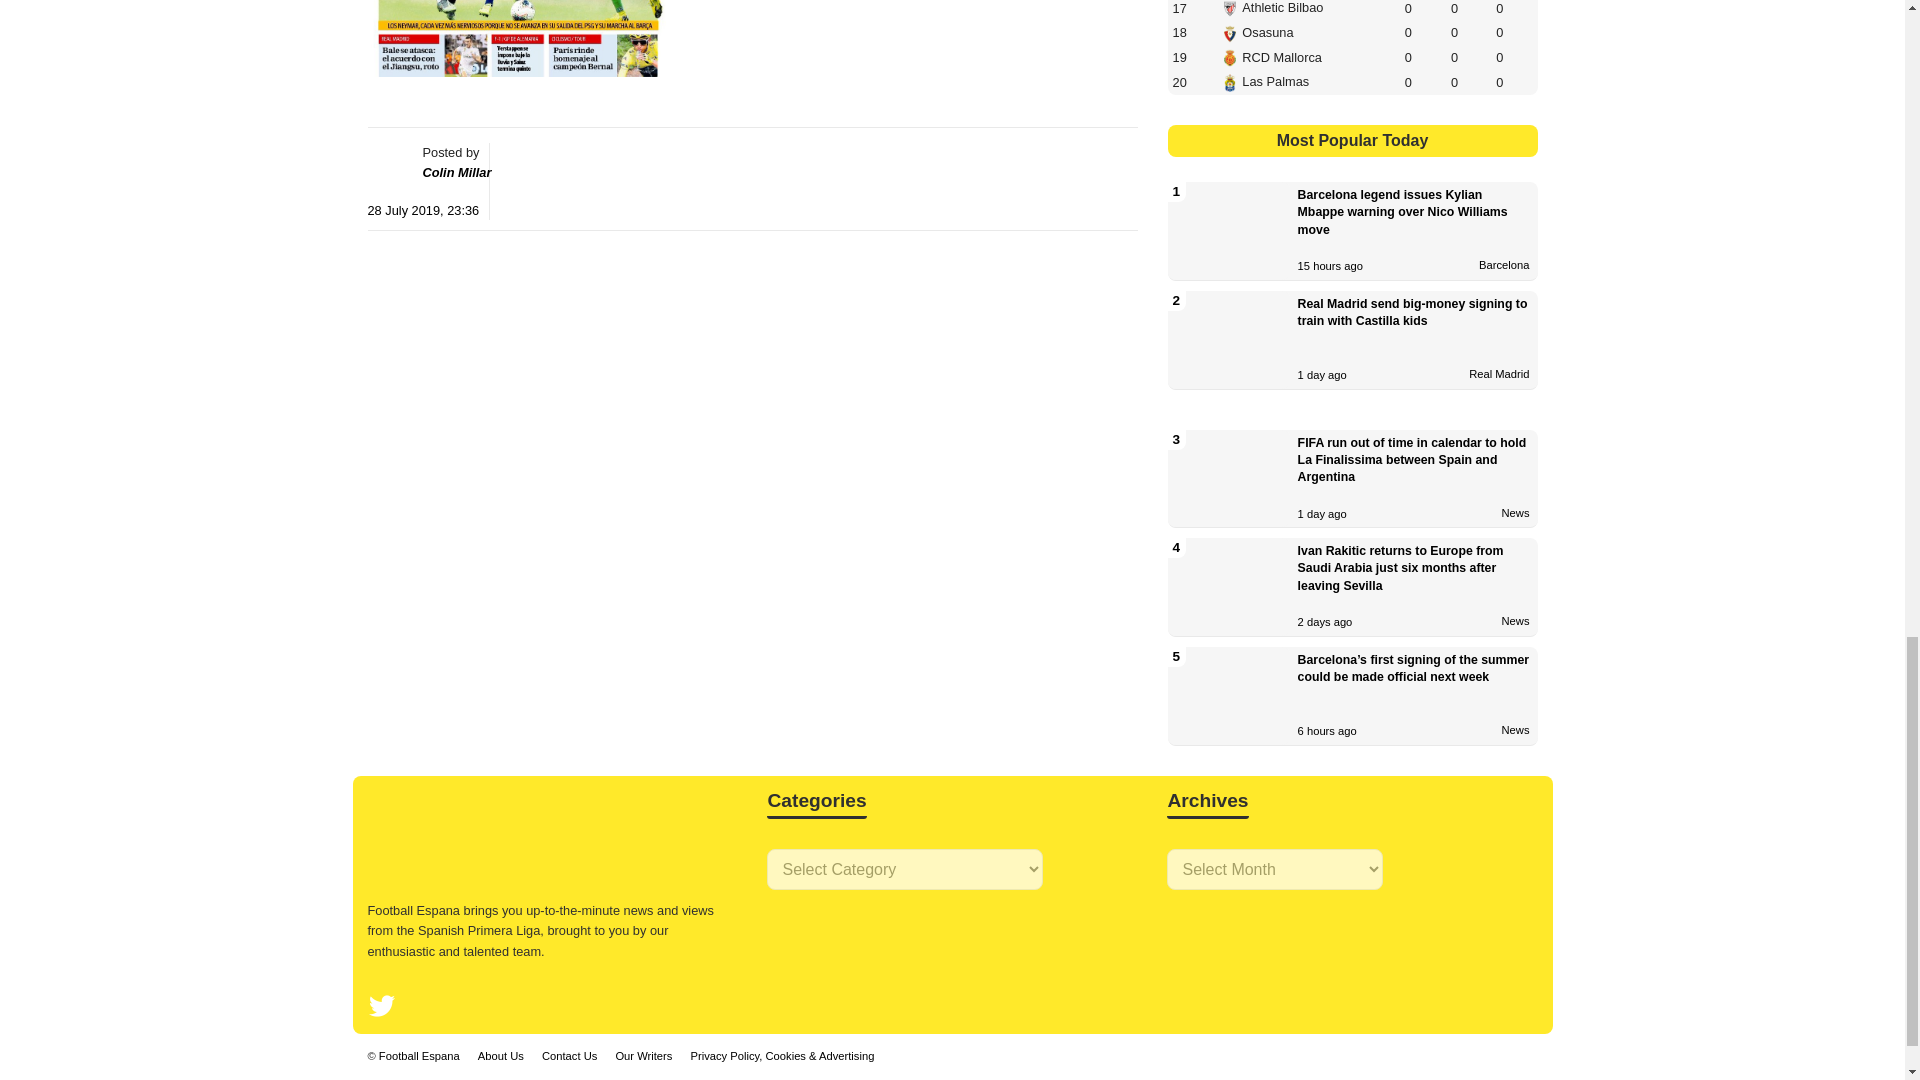 This screenshot has width=1920, height=1080. What do you see at coordinates (456, 172) in the screenshot?
I see `View more articles by Colin Millar` at bounding box center [456, 172].